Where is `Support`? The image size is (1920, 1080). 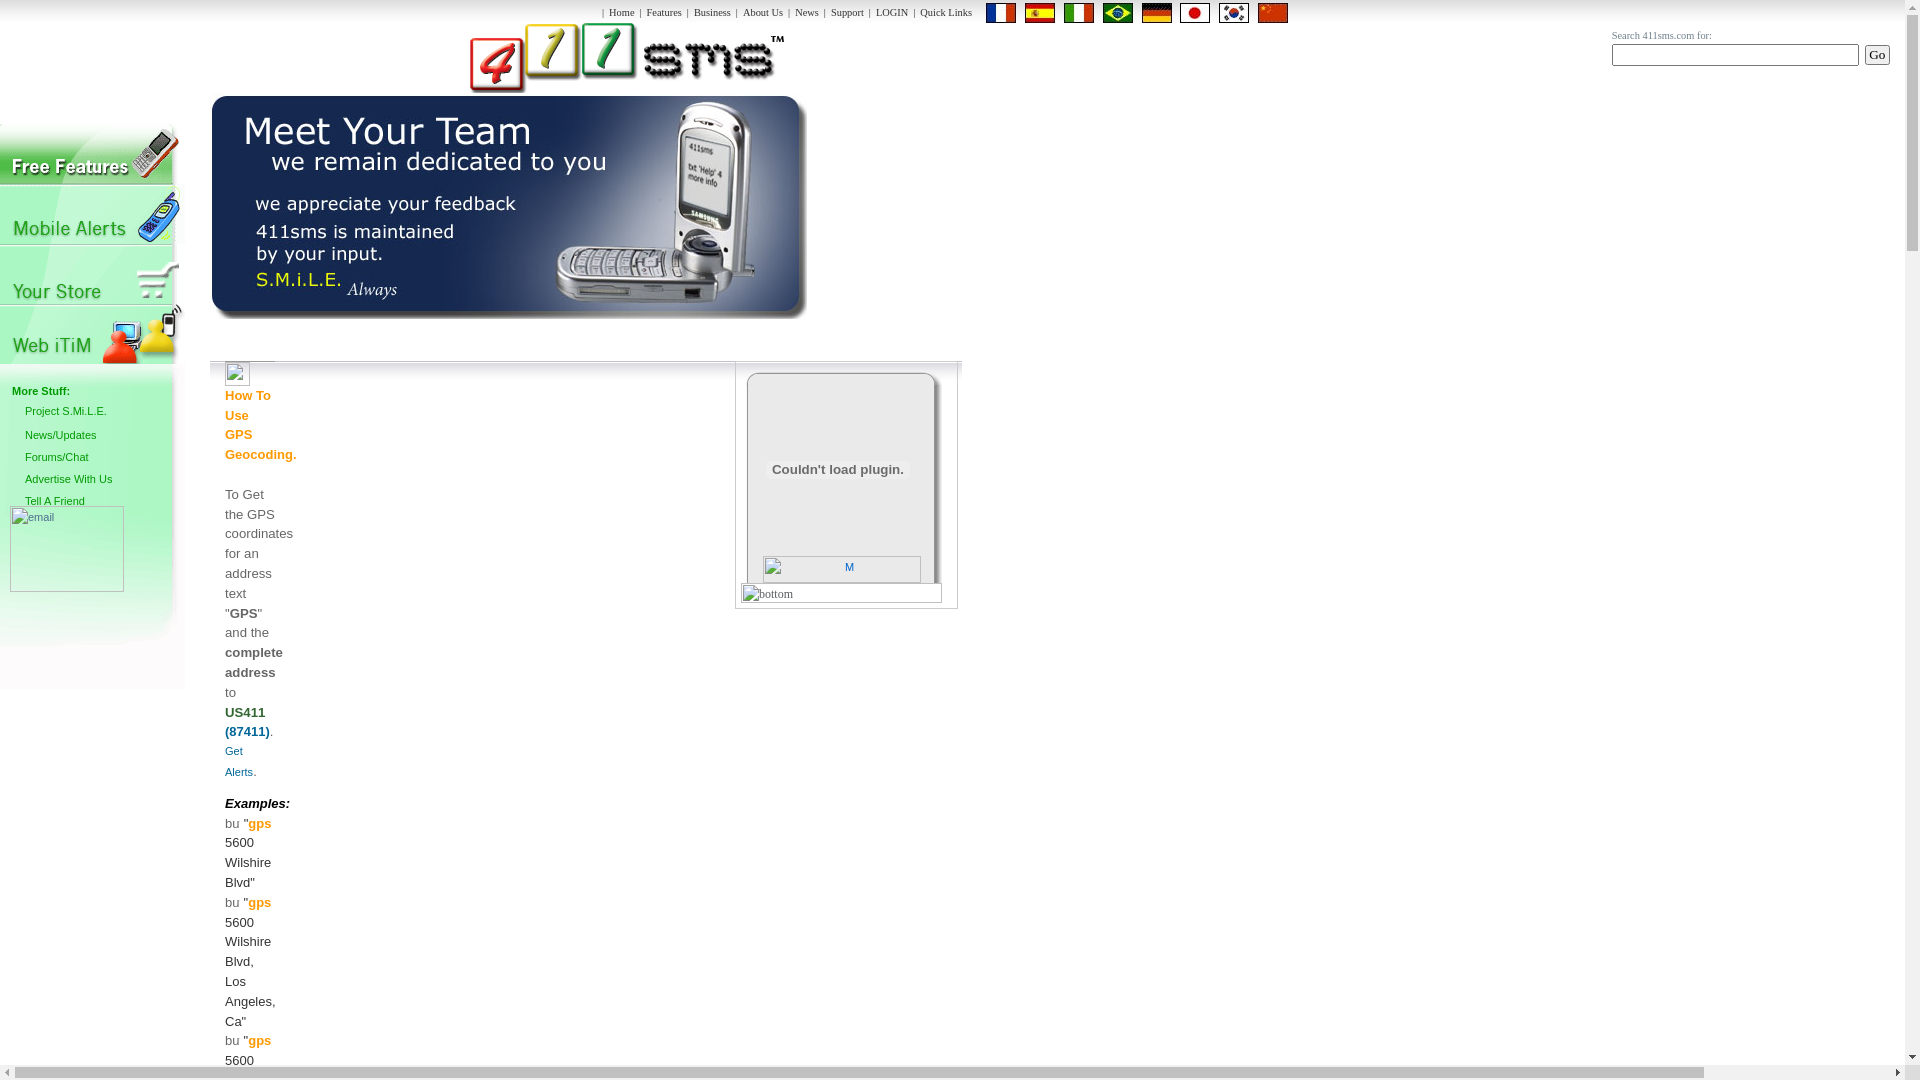
Support is located at coordinates (848, 12).